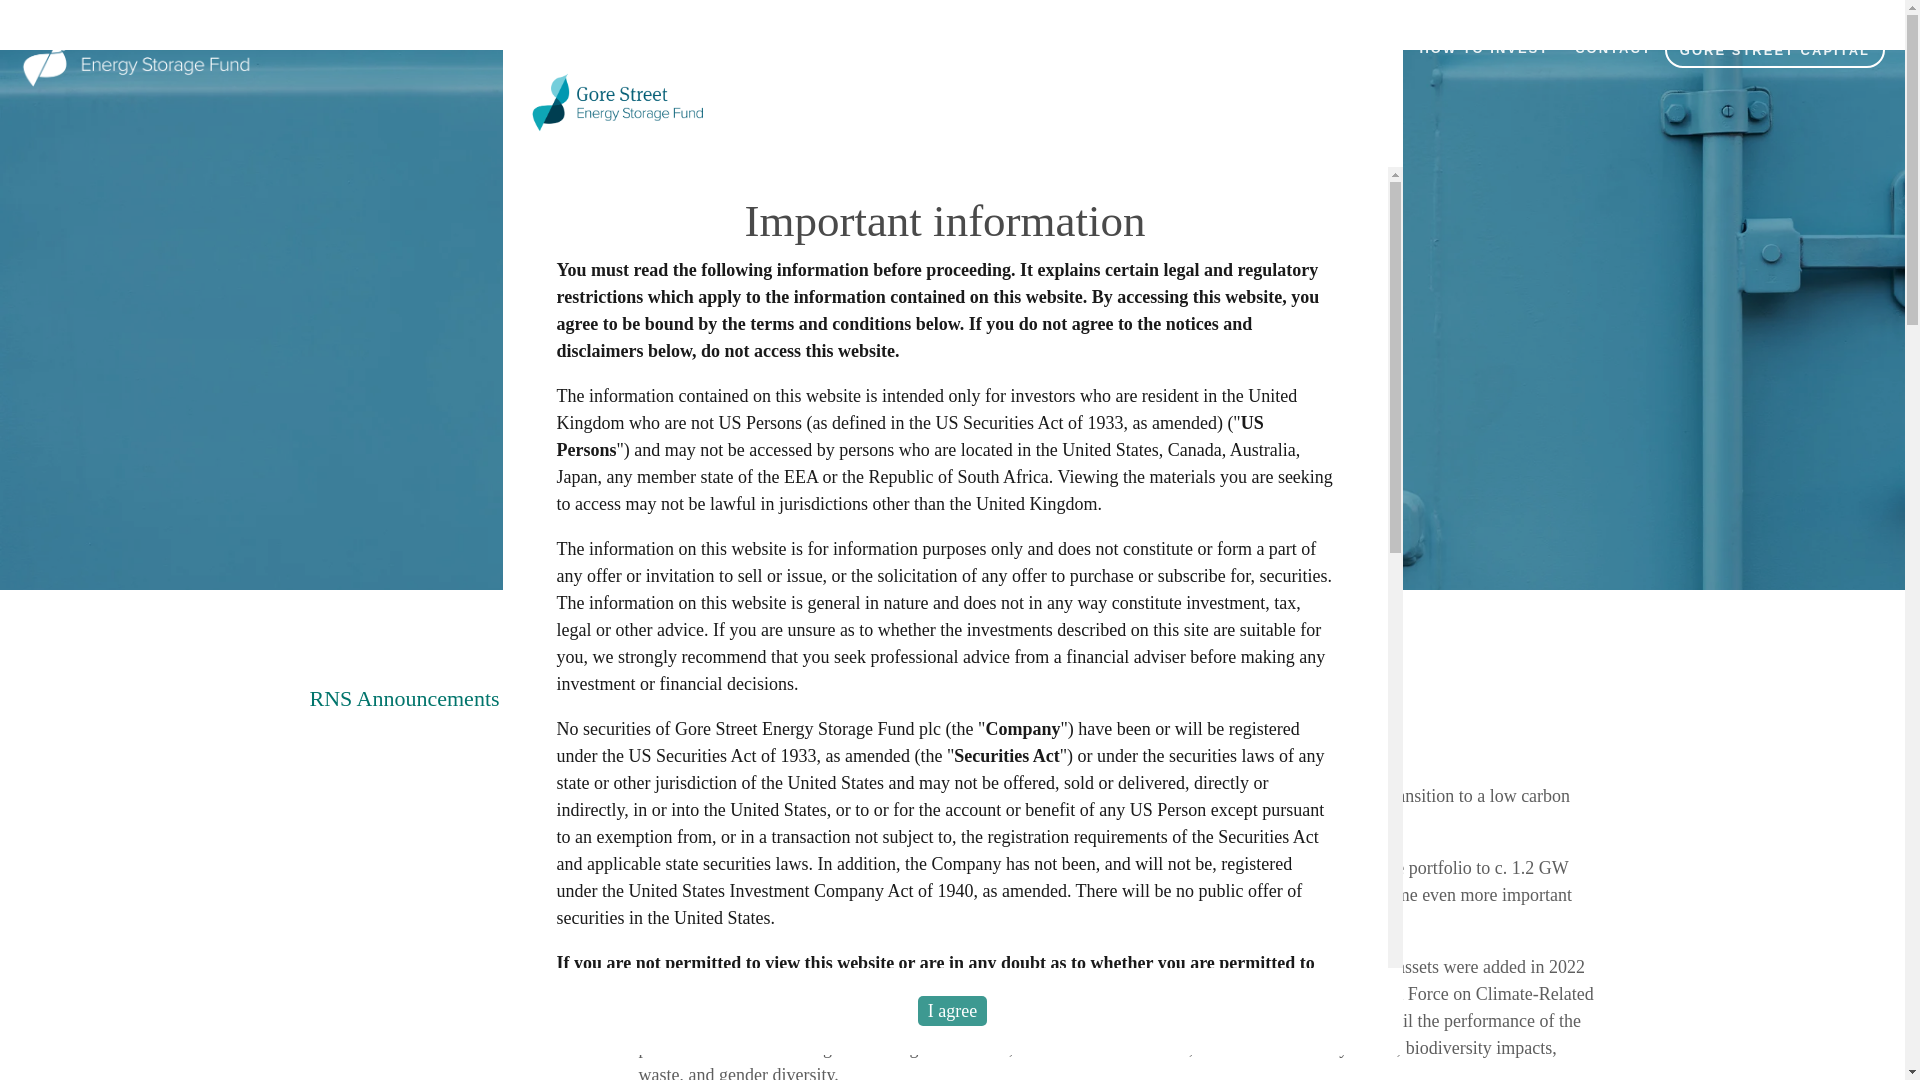 The image size is (1920, 1080). Describe the element at coordinates (952, 1010) in the screenshot. I see `I agree` at that location.